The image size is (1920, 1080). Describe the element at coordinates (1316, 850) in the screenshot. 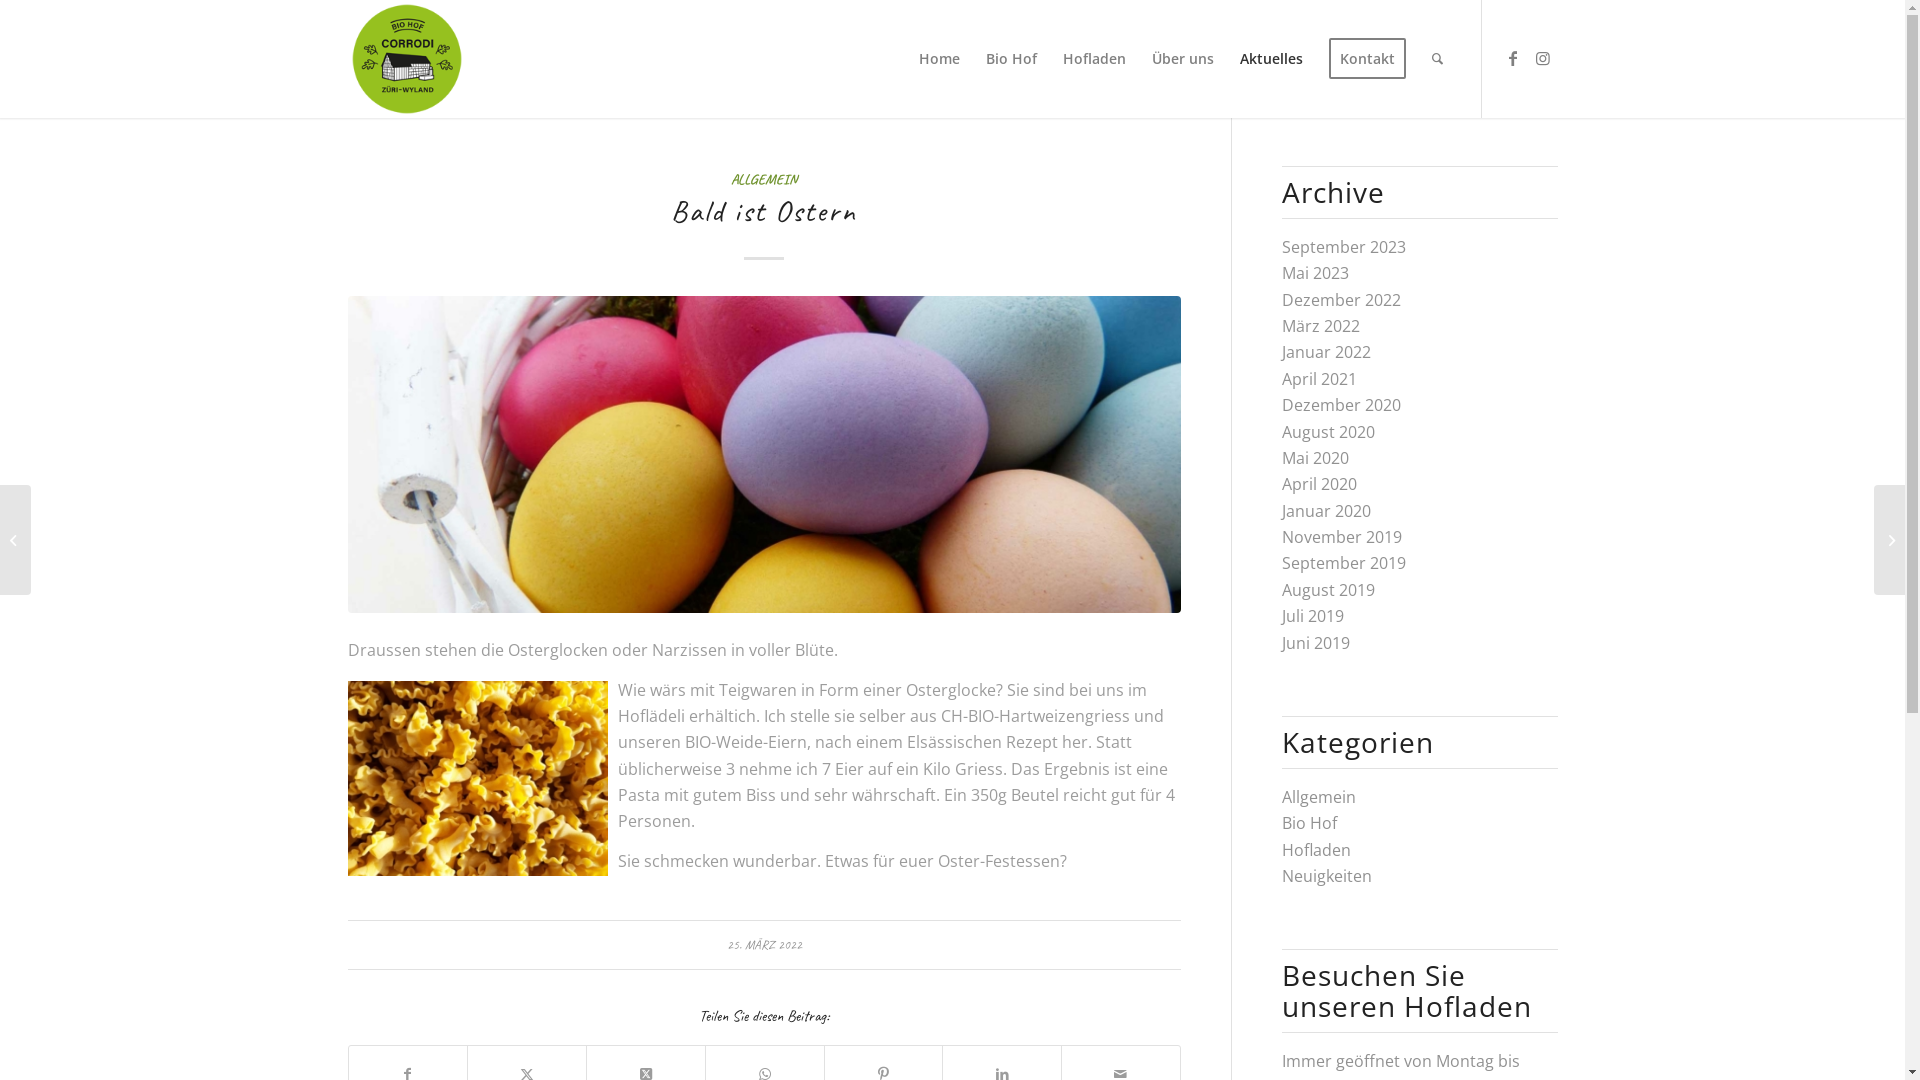

I see `Hofladen` at that location.